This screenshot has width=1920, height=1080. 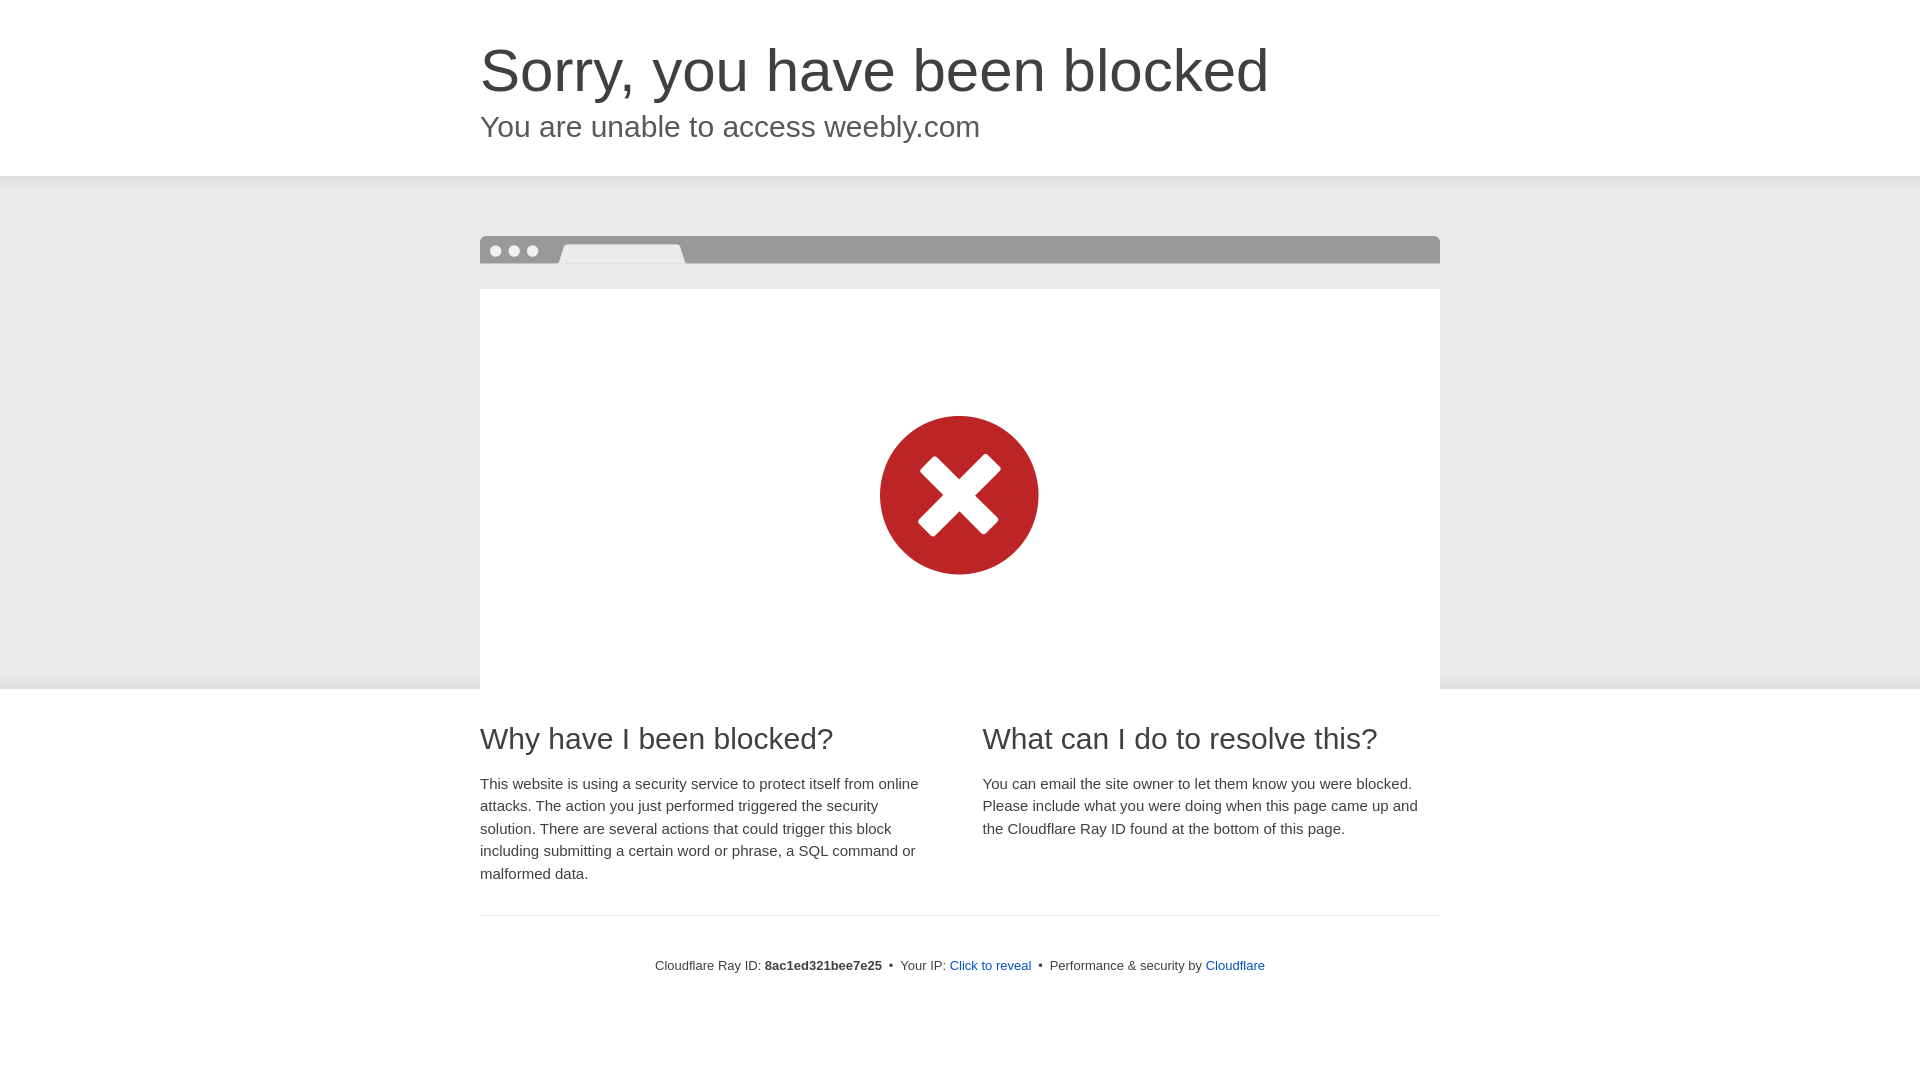 I want to click on Click to reveal, so click(x=991, y=966).